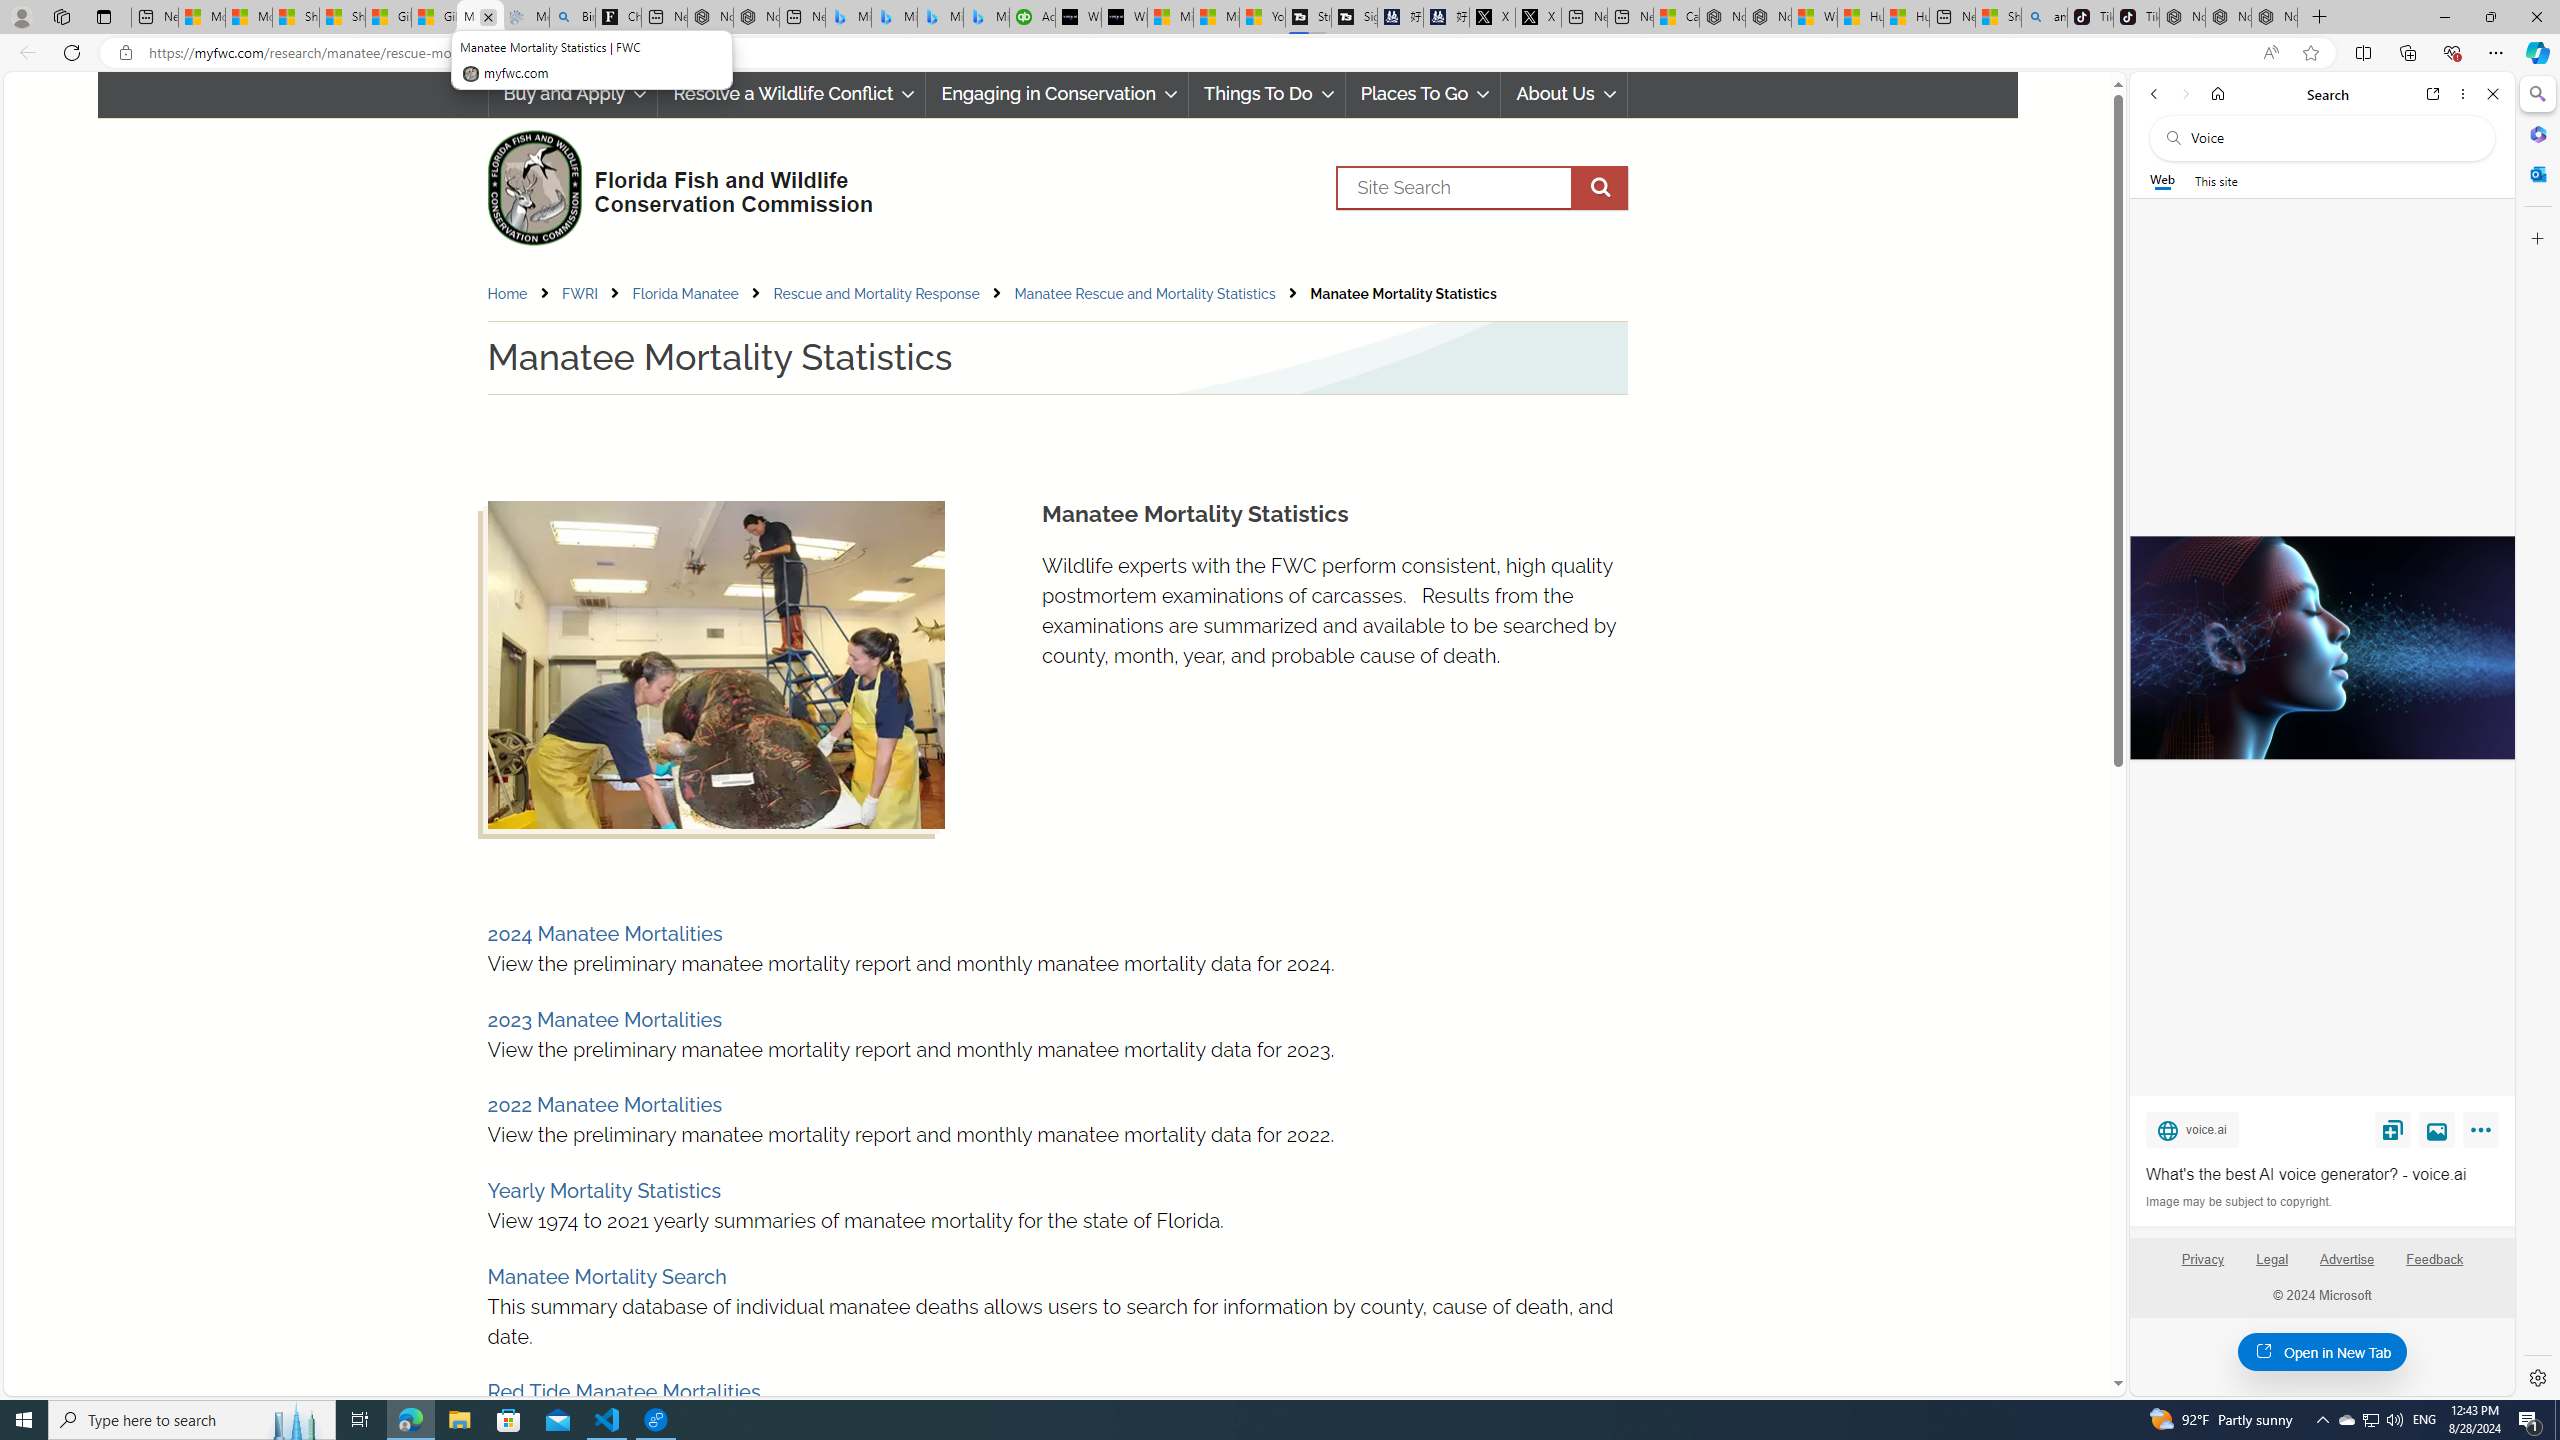  What do you see at coordinates (623, 1392) in the screenshot?
I see `Red Tide Manatee Mortalities` at bounding box center [623, 1392].